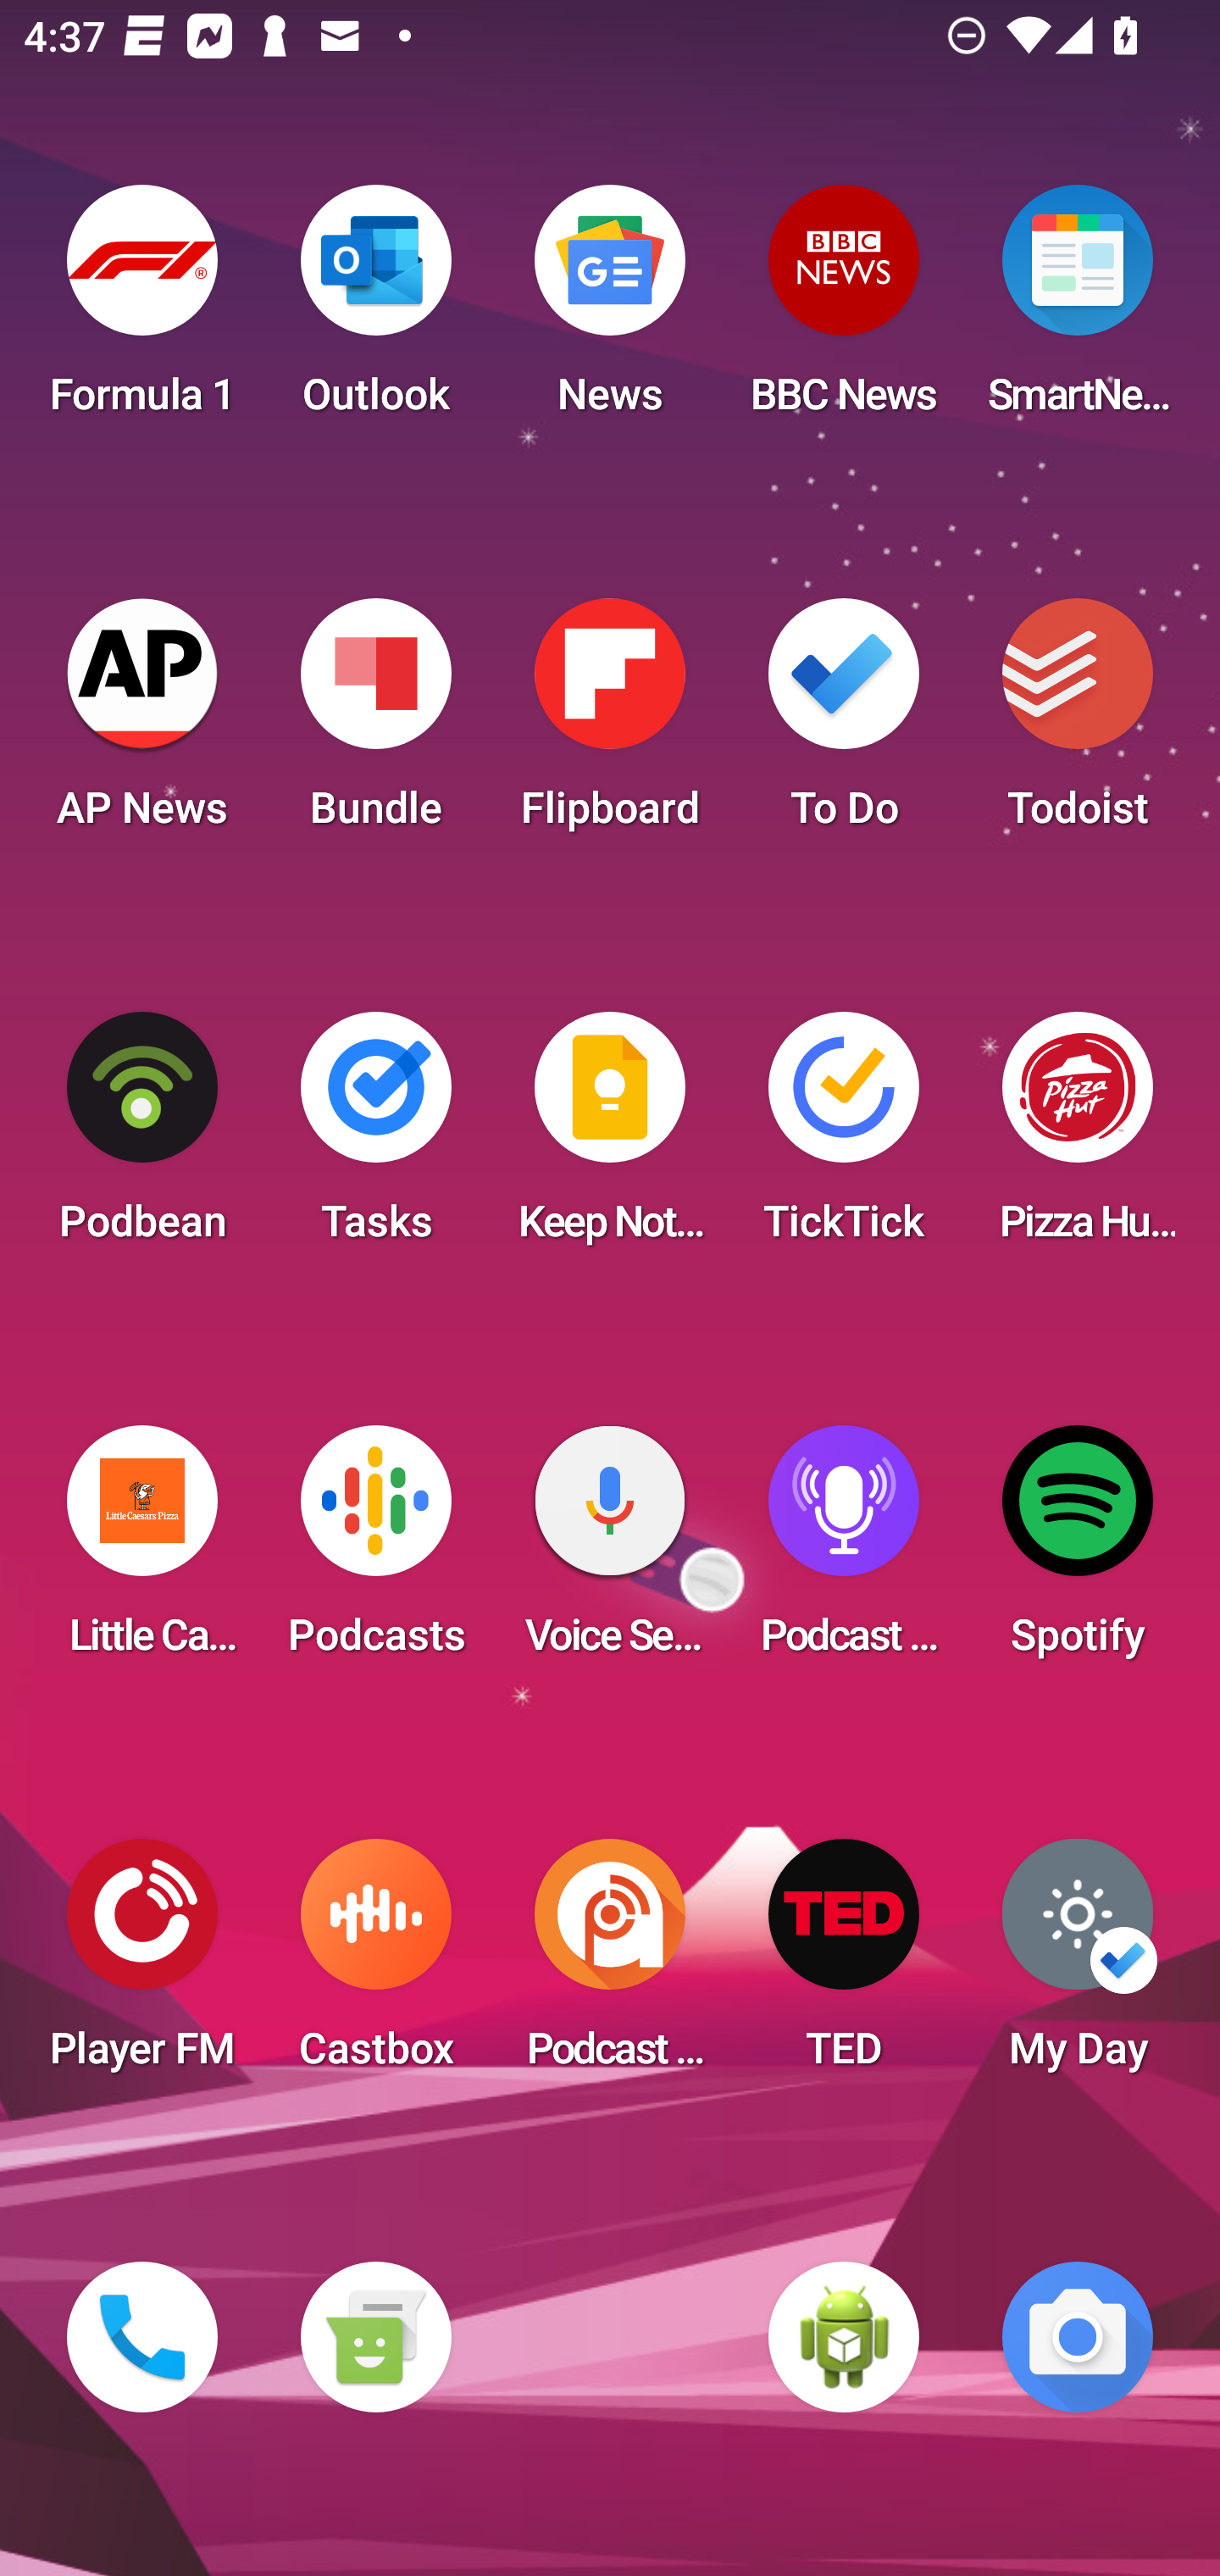 The height and width of the screenshot is (2576, 1220). I want to click on TickTick, so click(844, 1137).